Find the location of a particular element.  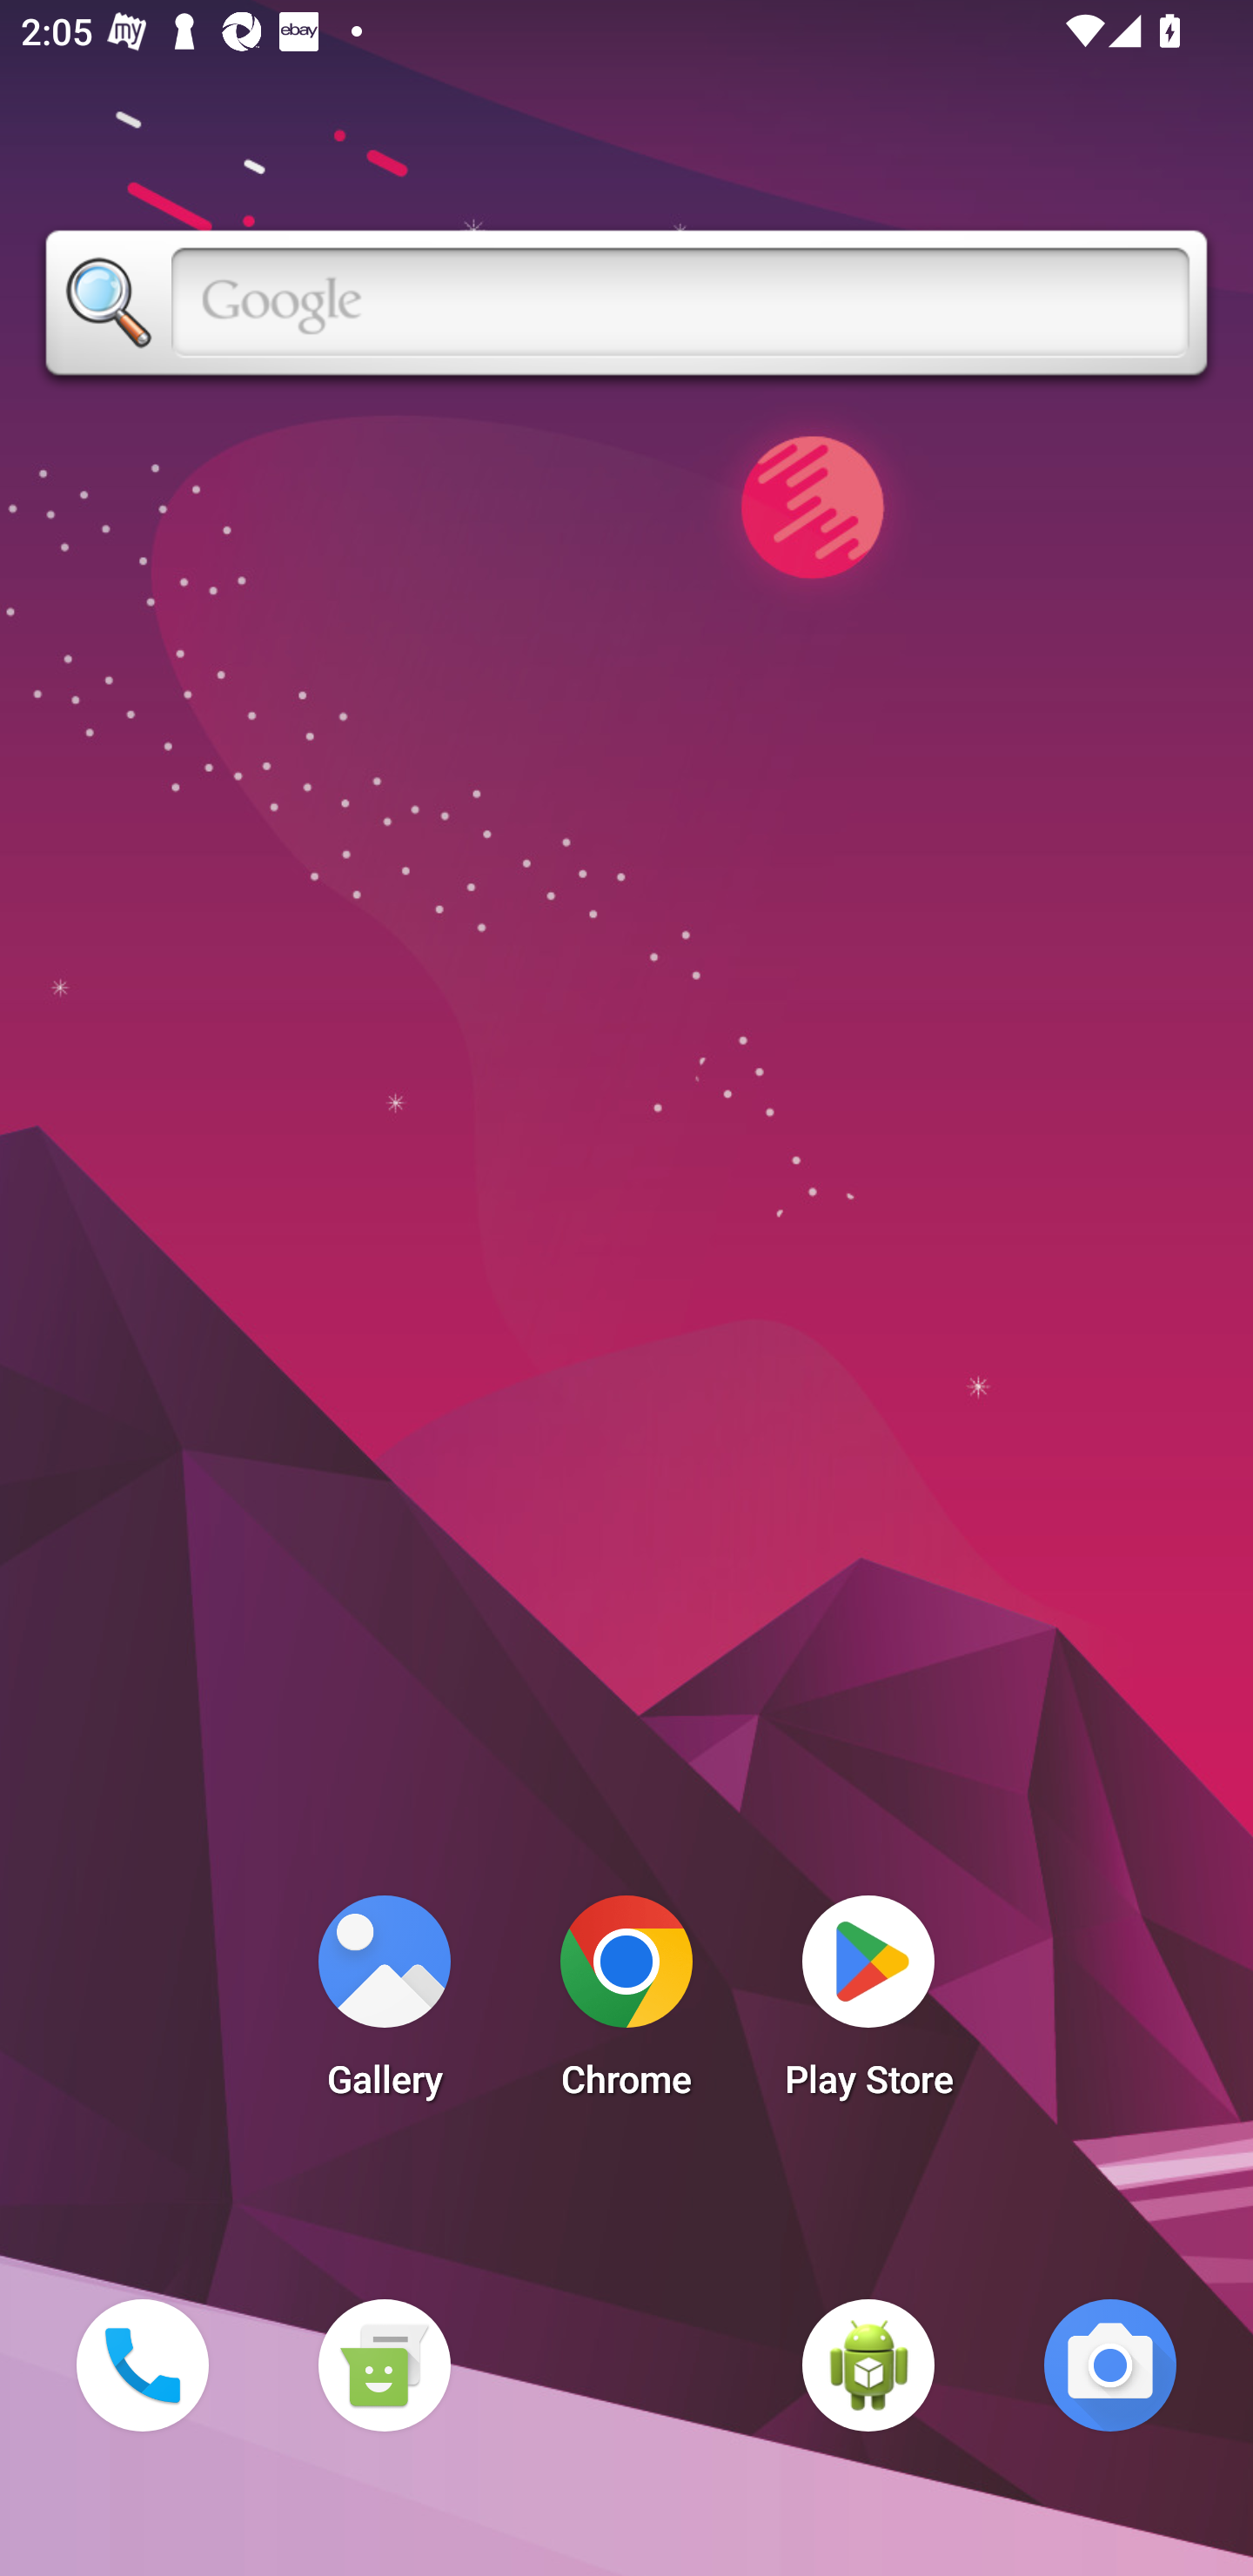

WebView Browser Tester is located at coordinates (868, 2365).